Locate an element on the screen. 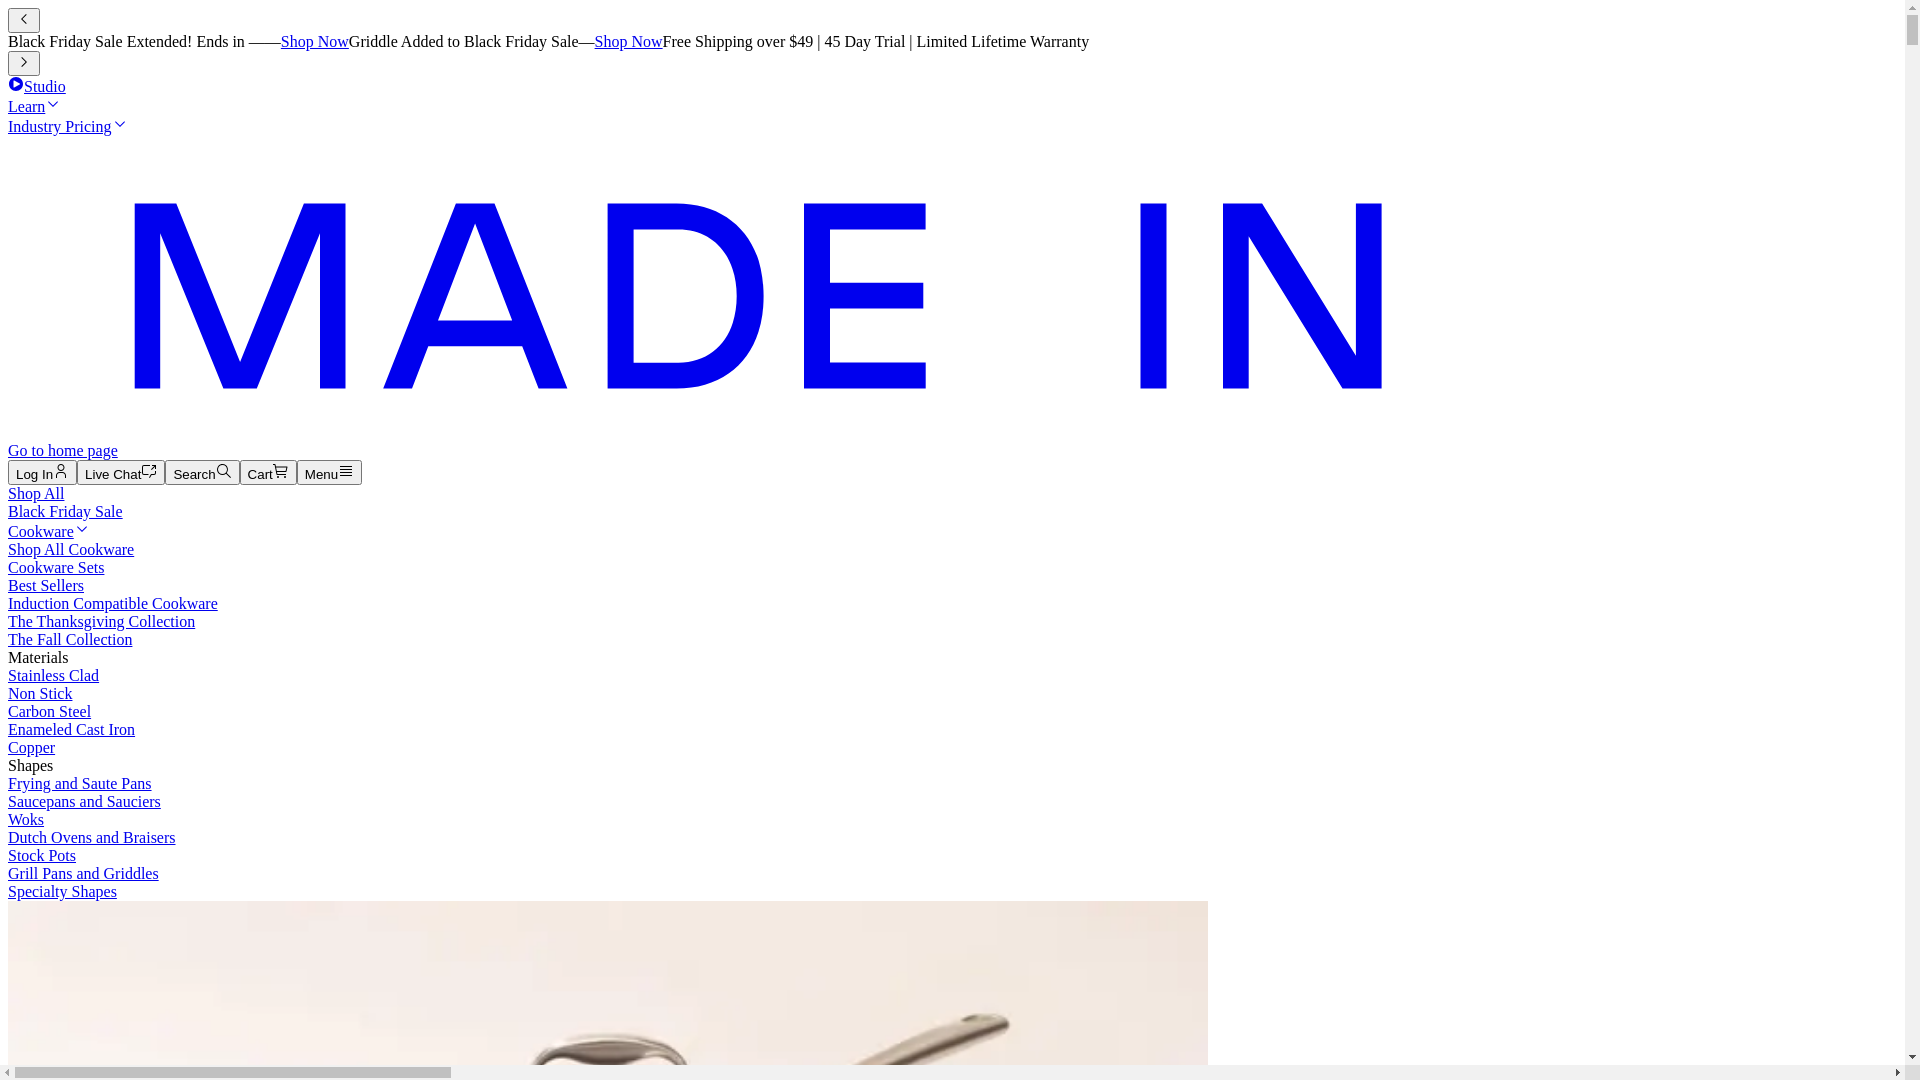 Image resolution: width=1920 pixels, height=1080 pixels. Shop Now is located at coordinates (629, 42).